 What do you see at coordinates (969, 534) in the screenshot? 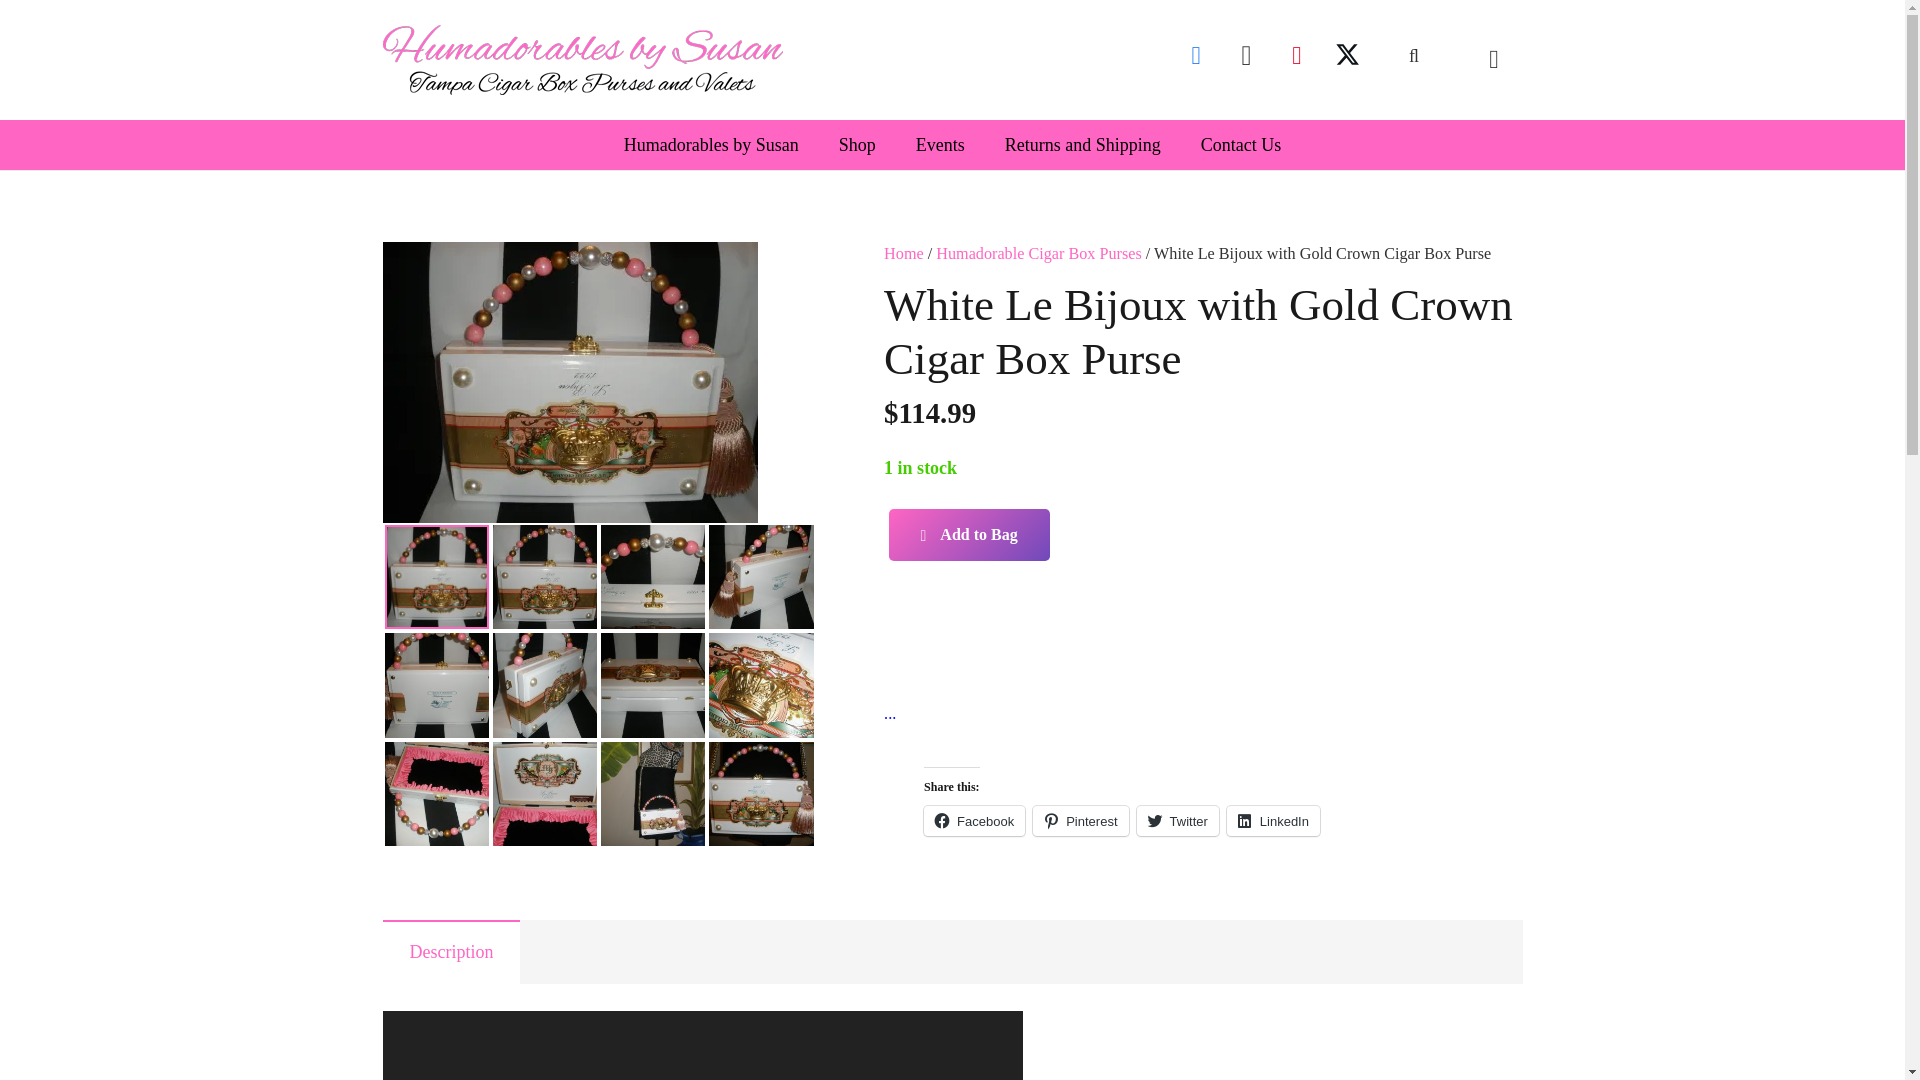
I see `Add to Bag` at bounding box center [969, 534].